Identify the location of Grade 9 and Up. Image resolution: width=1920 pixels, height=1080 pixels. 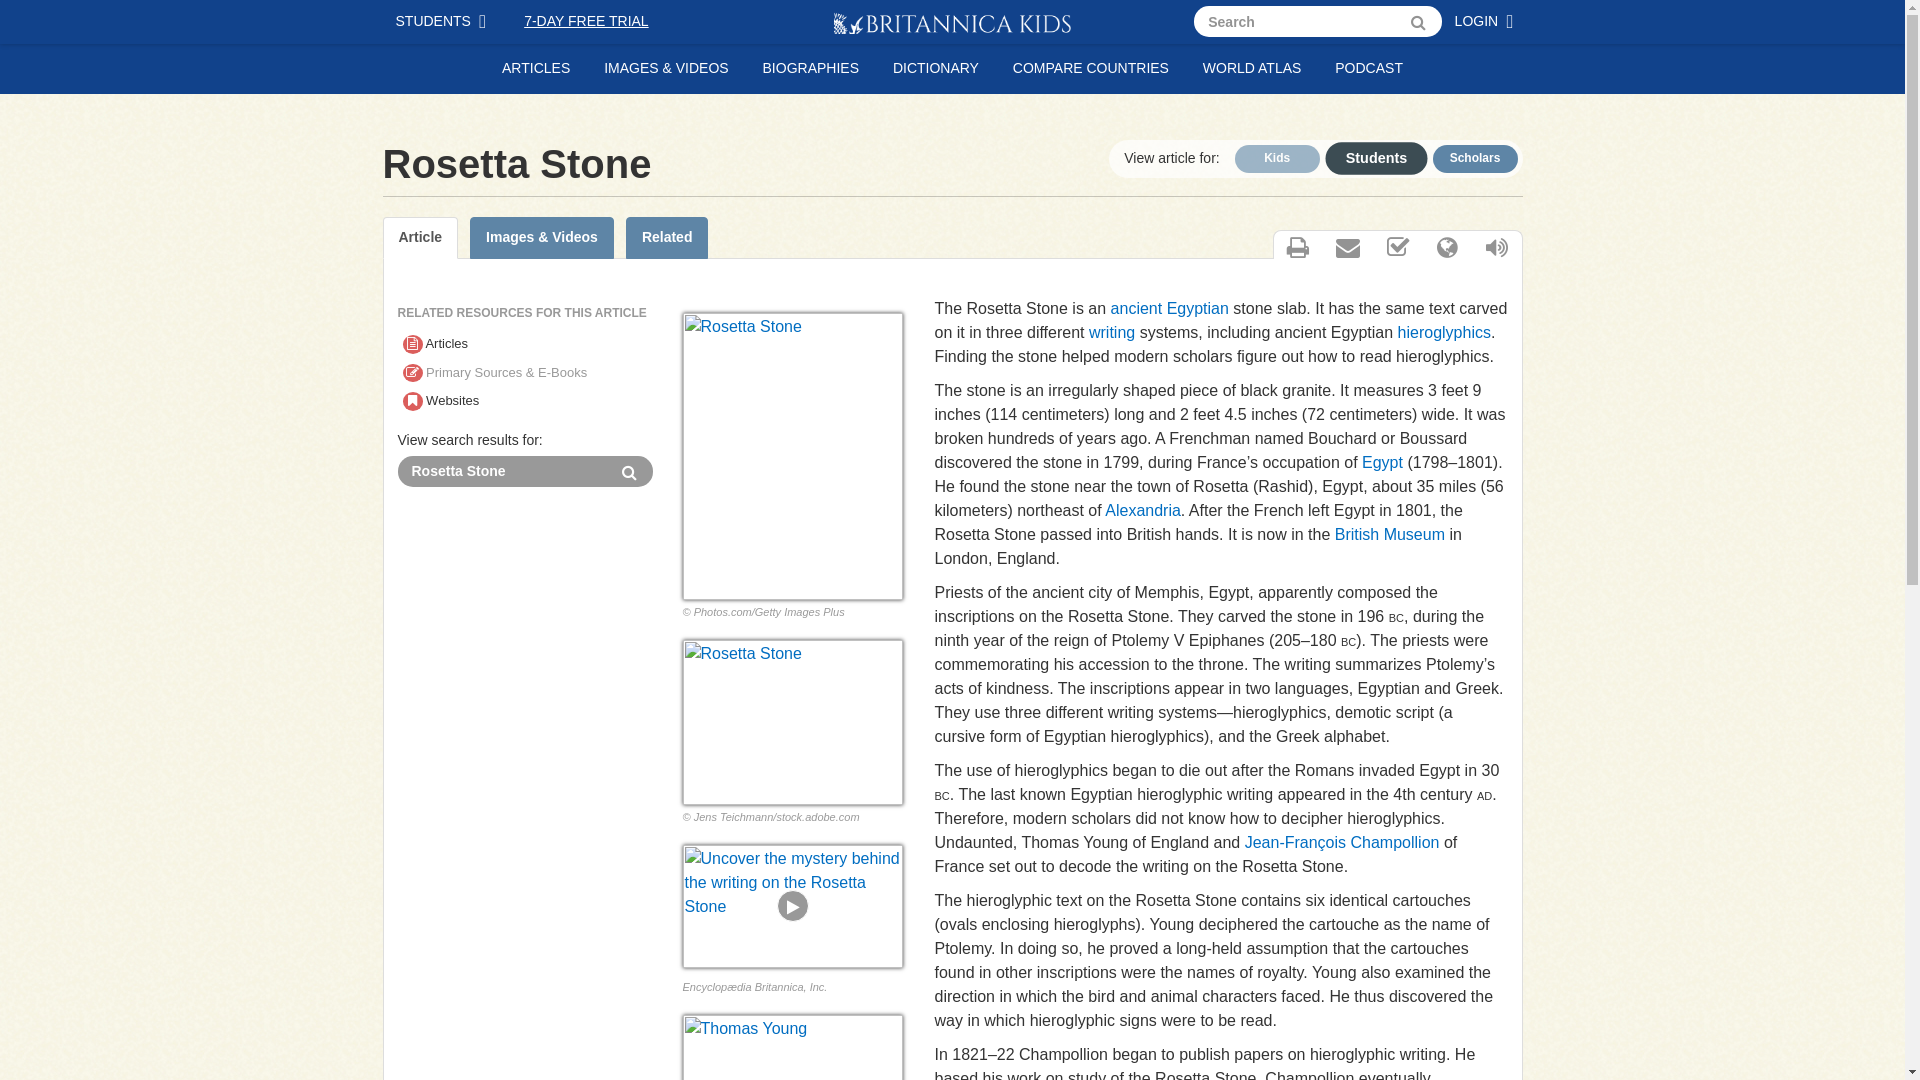
(1474, 158).